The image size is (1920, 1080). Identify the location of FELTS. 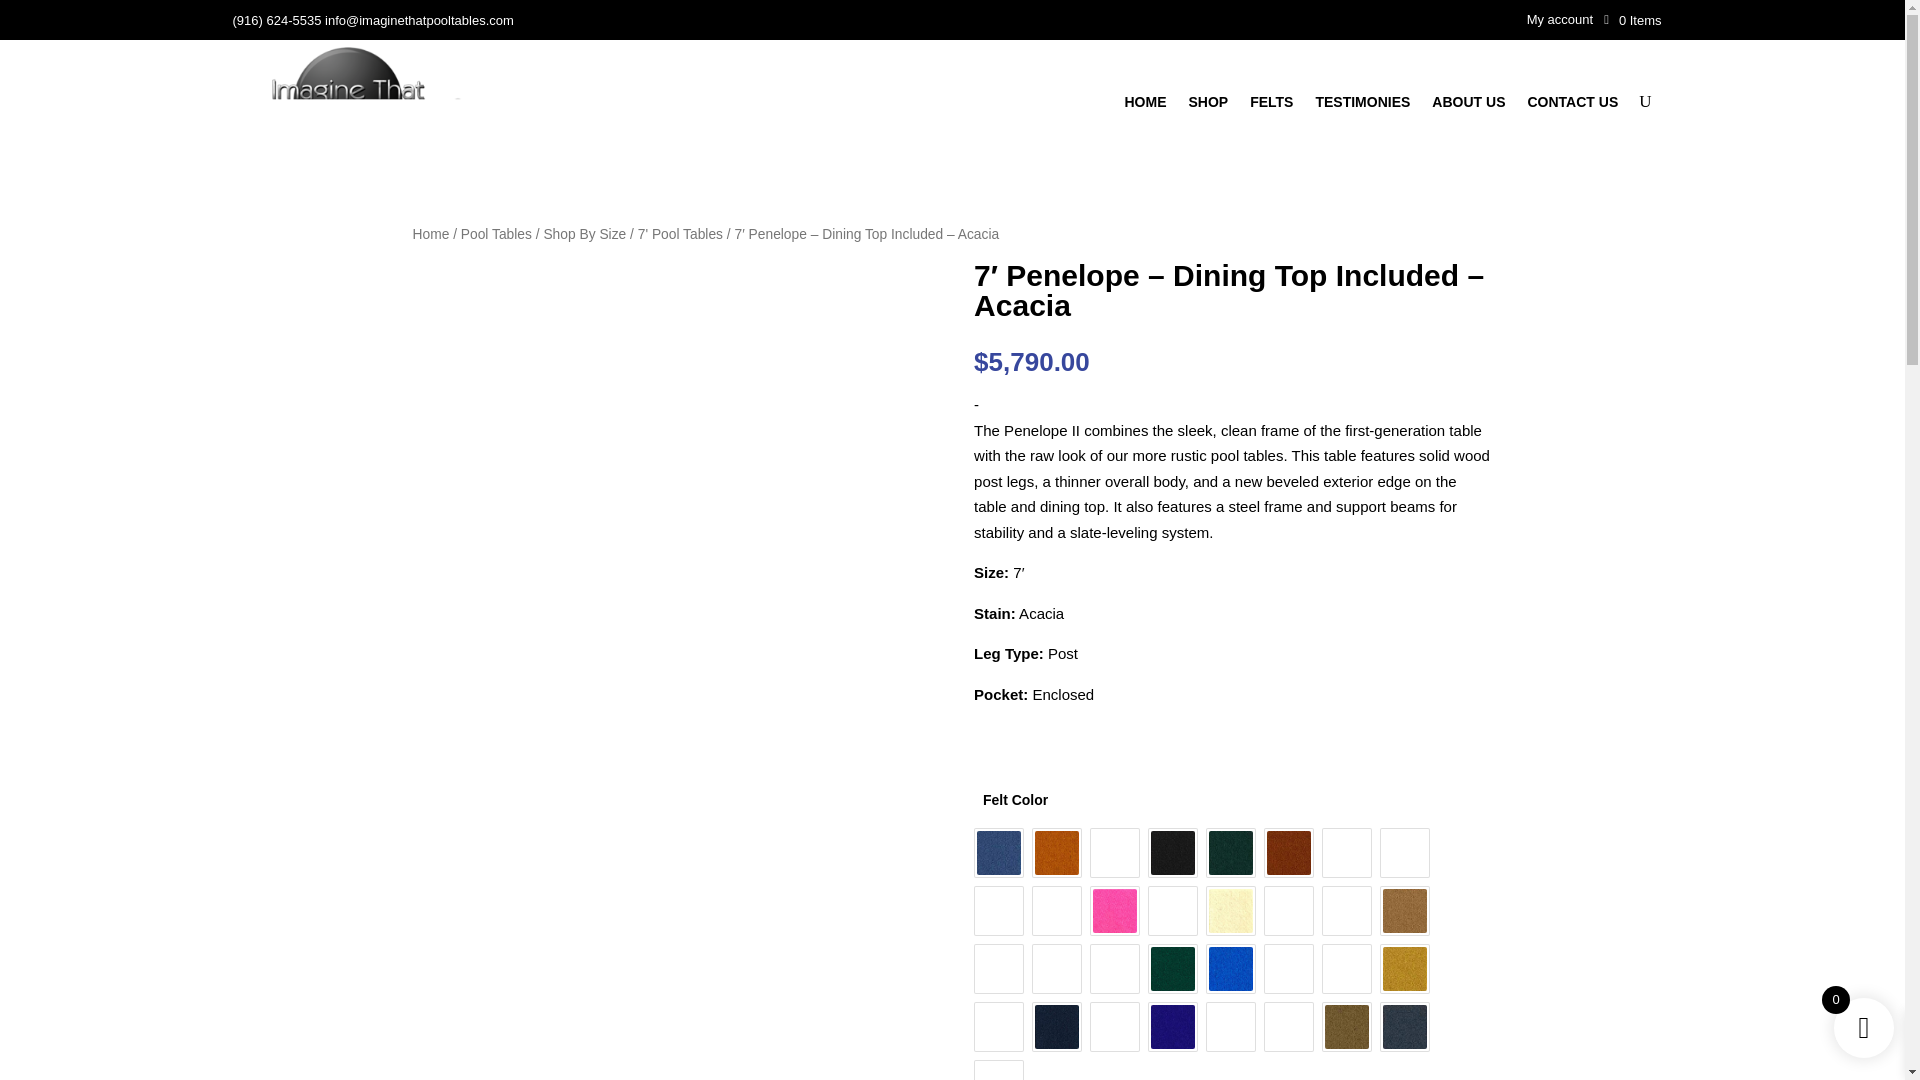
(1270, 106).